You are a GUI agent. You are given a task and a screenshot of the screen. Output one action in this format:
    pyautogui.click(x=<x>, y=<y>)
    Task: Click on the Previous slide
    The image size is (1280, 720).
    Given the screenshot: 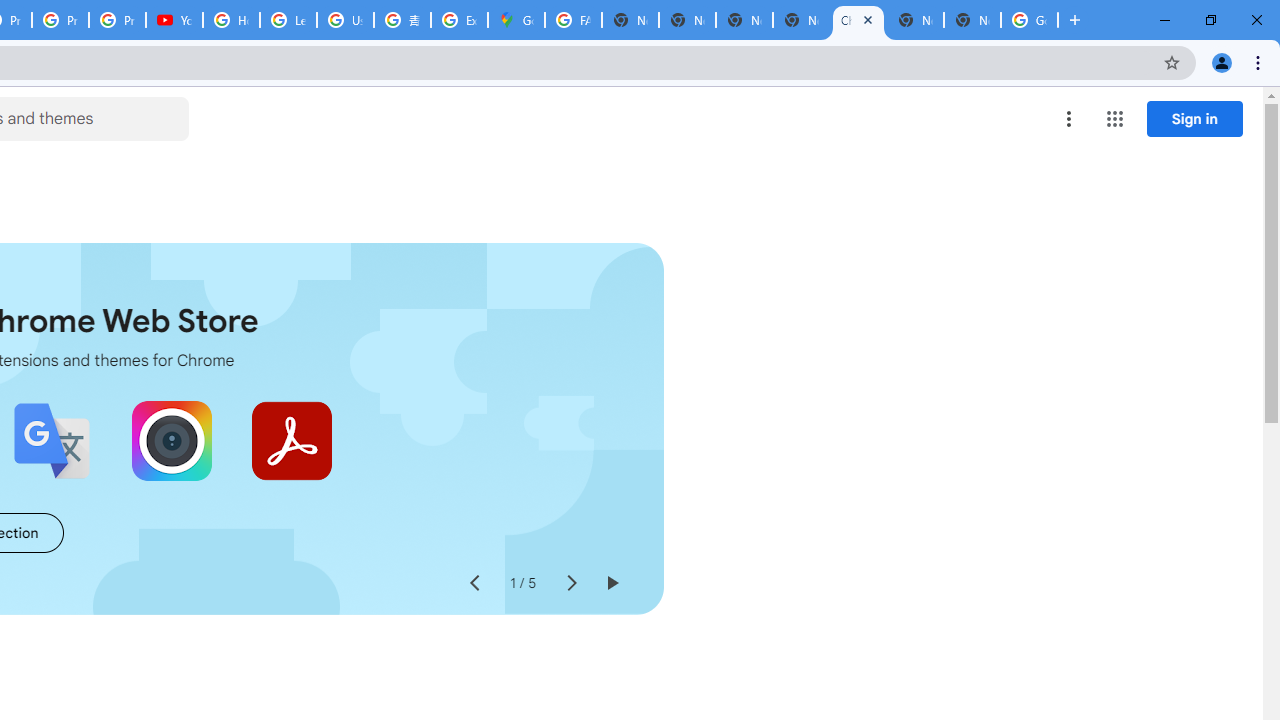 What is the action you would take?
    pyautogui.click(x=474, y=584)
    